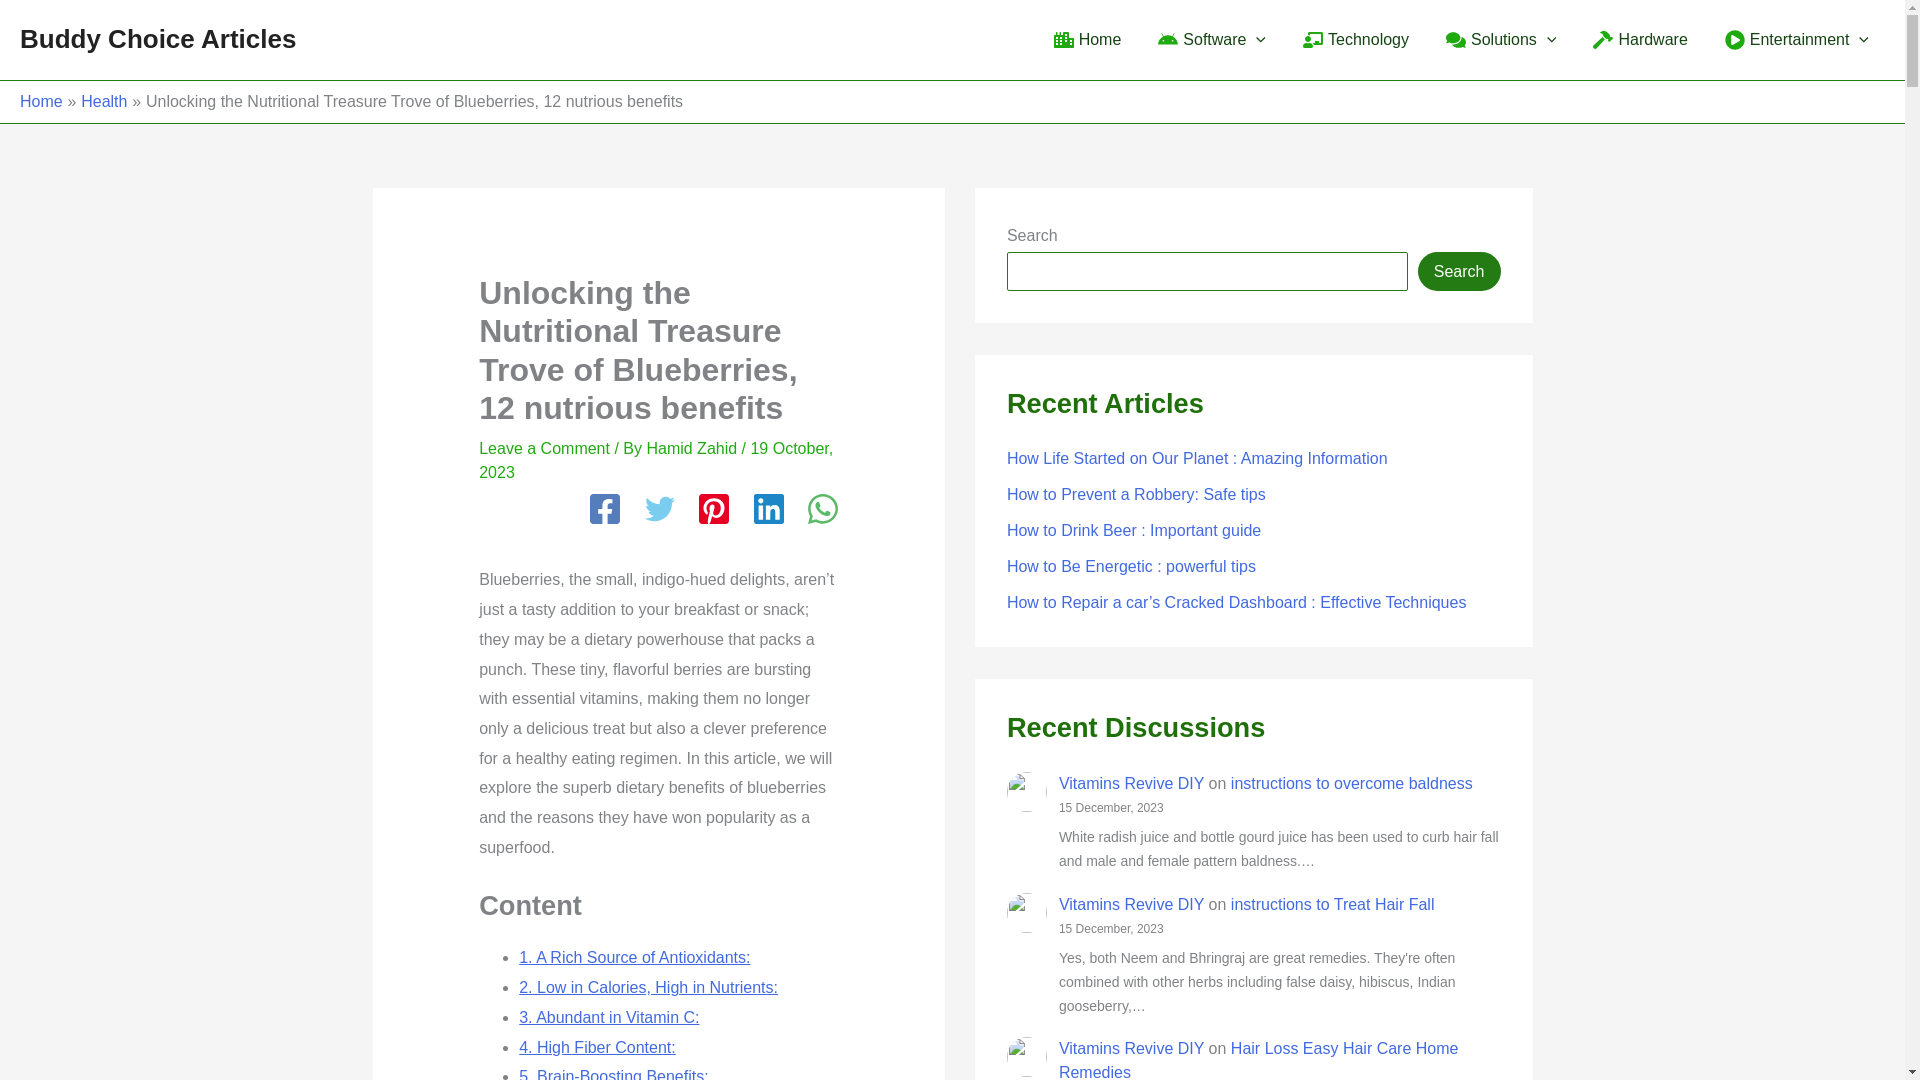  What do you see at coordinates (1085, 40) in the screenshot?
I see `Home` at bounding box center [1085, 40].